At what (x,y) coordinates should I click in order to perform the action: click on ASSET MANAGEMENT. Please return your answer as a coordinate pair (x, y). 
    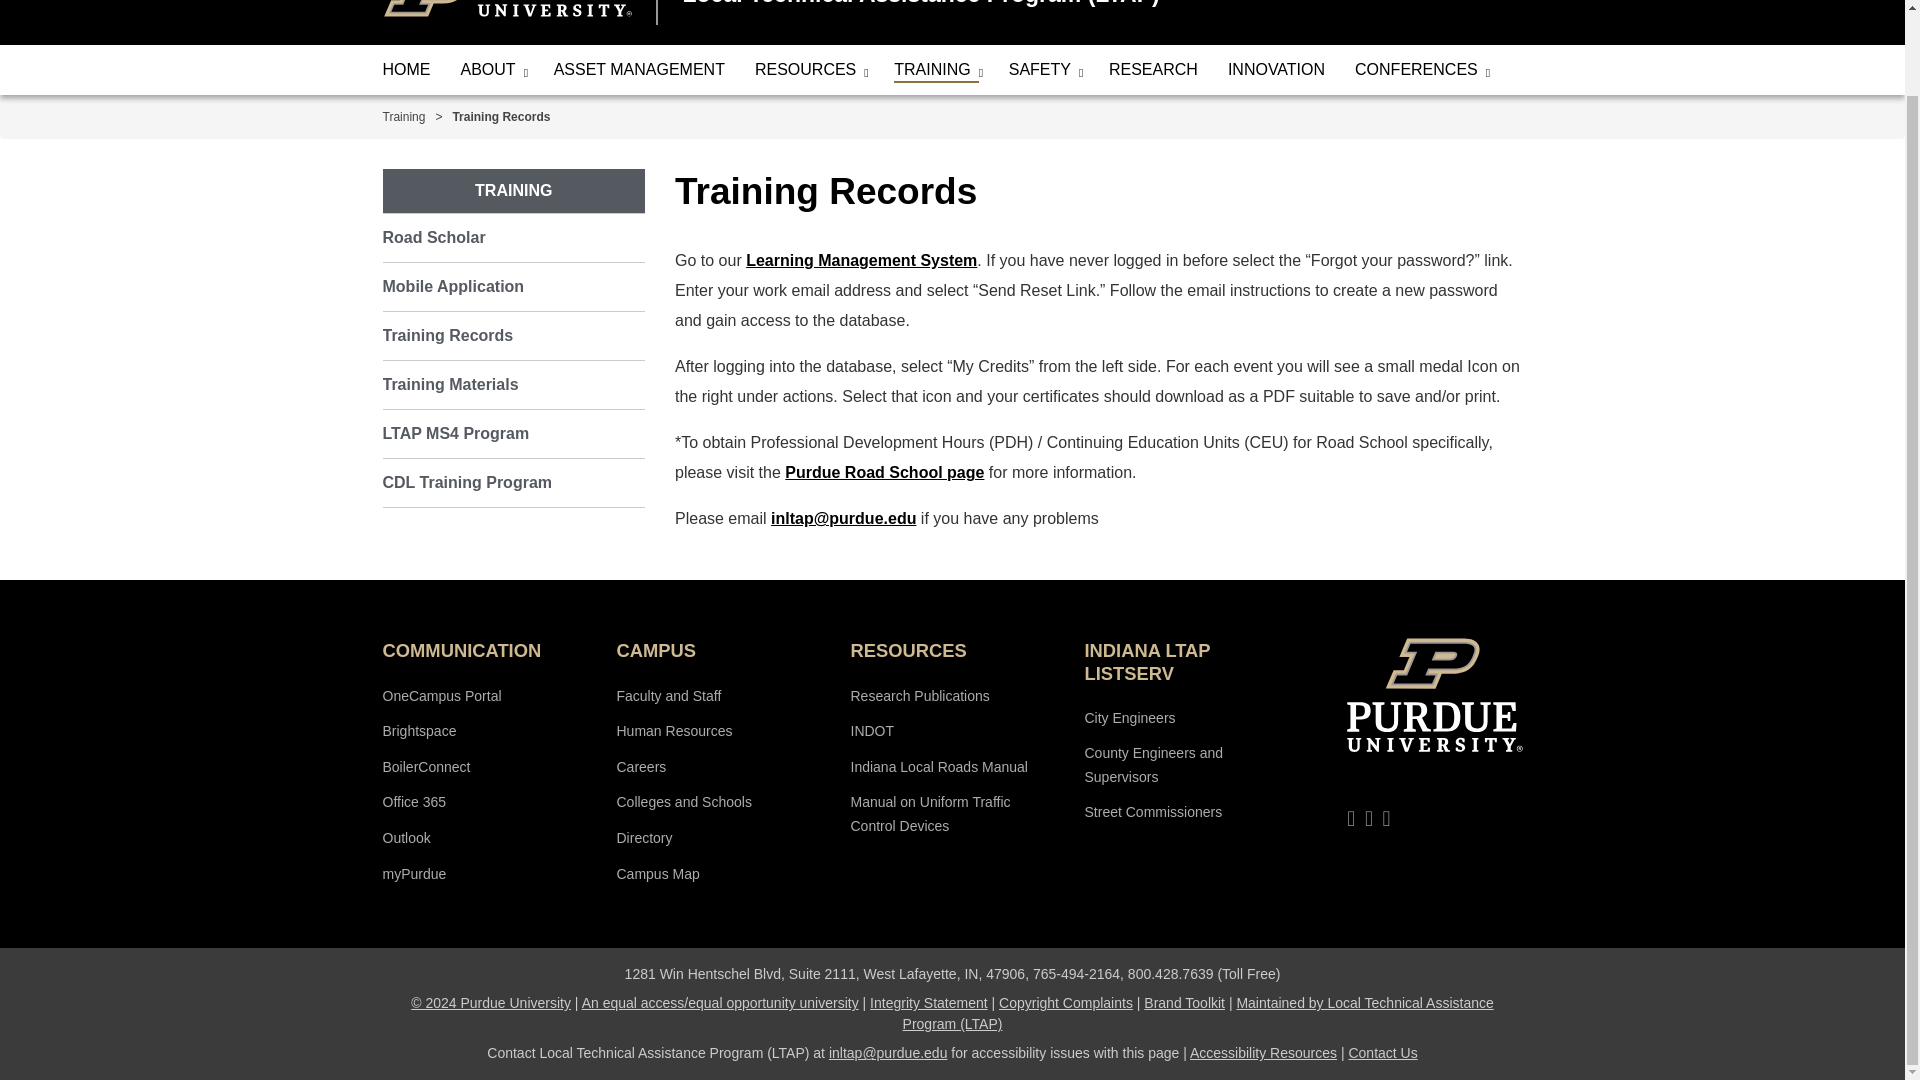
    Looking at the image, I should click on (639, 70).